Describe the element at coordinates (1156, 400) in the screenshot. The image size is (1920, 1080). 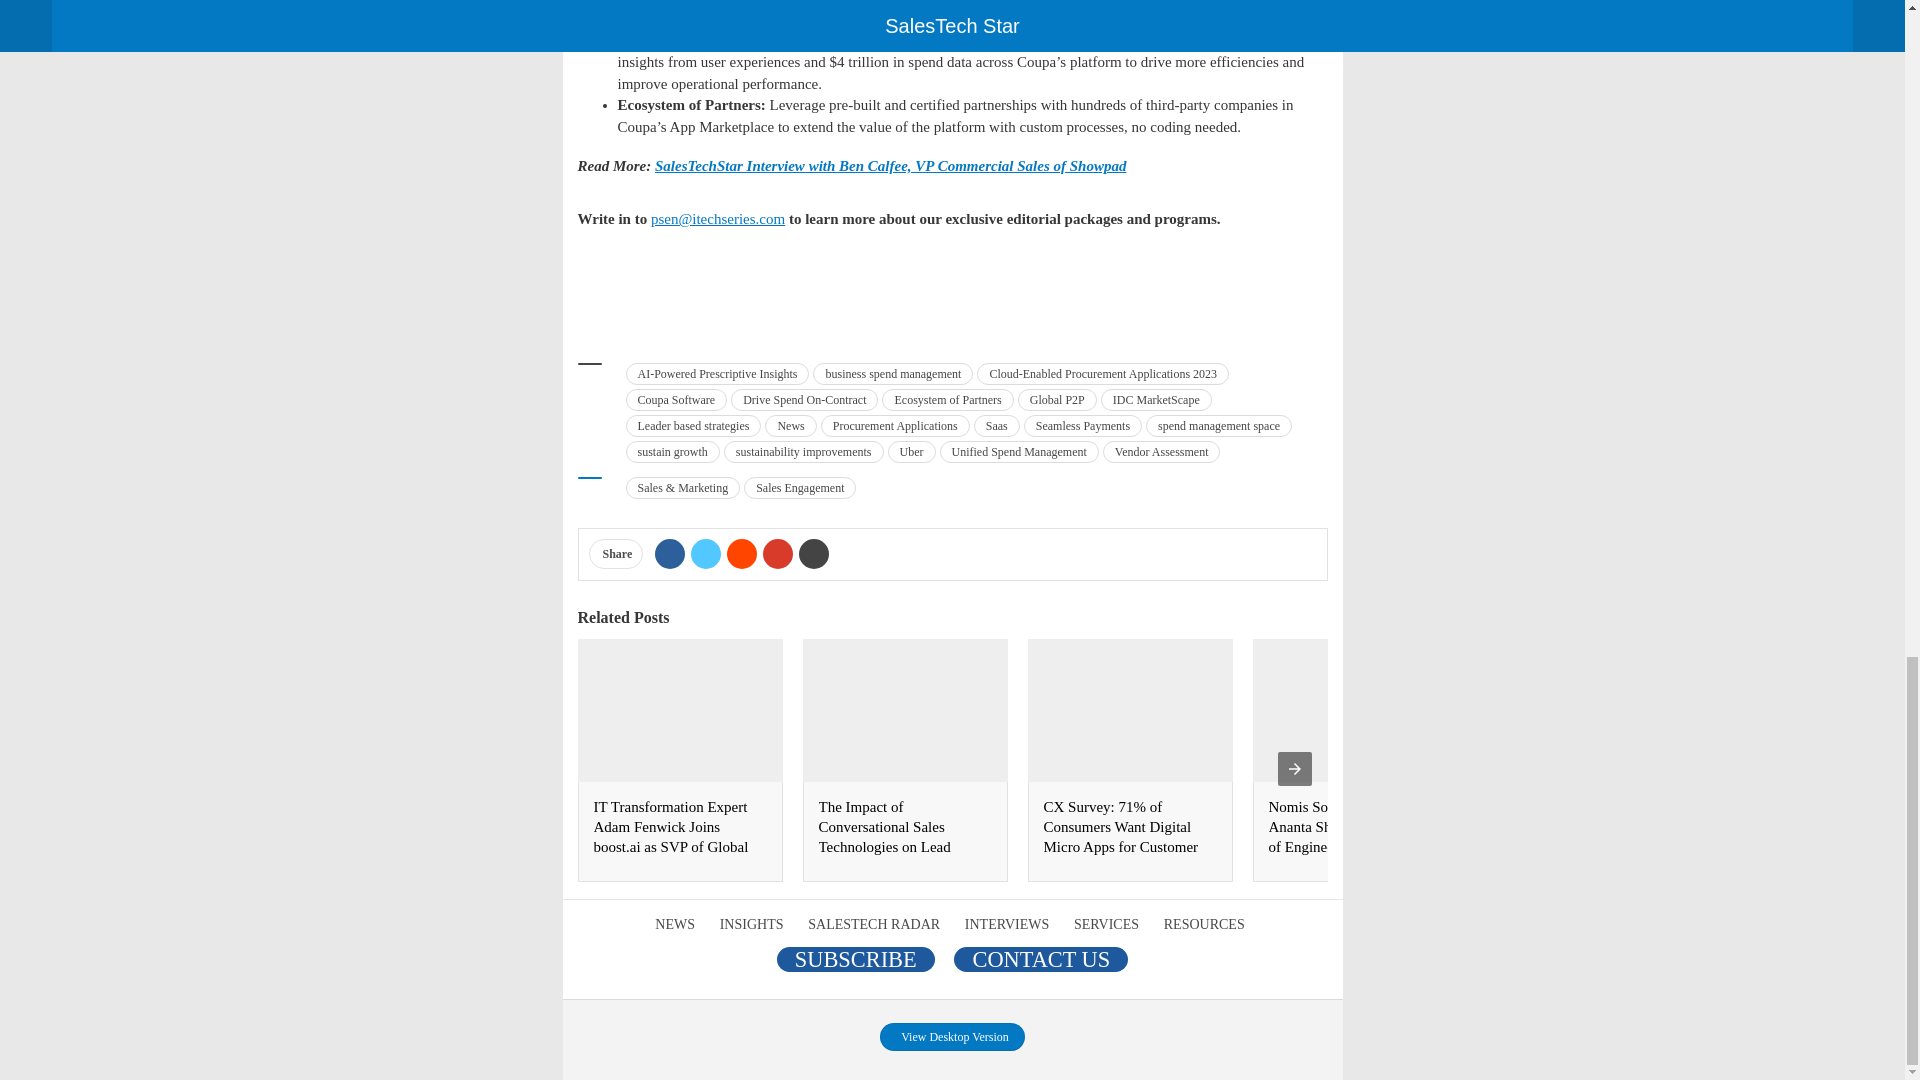
I see `IDC MarketScape` at that location.